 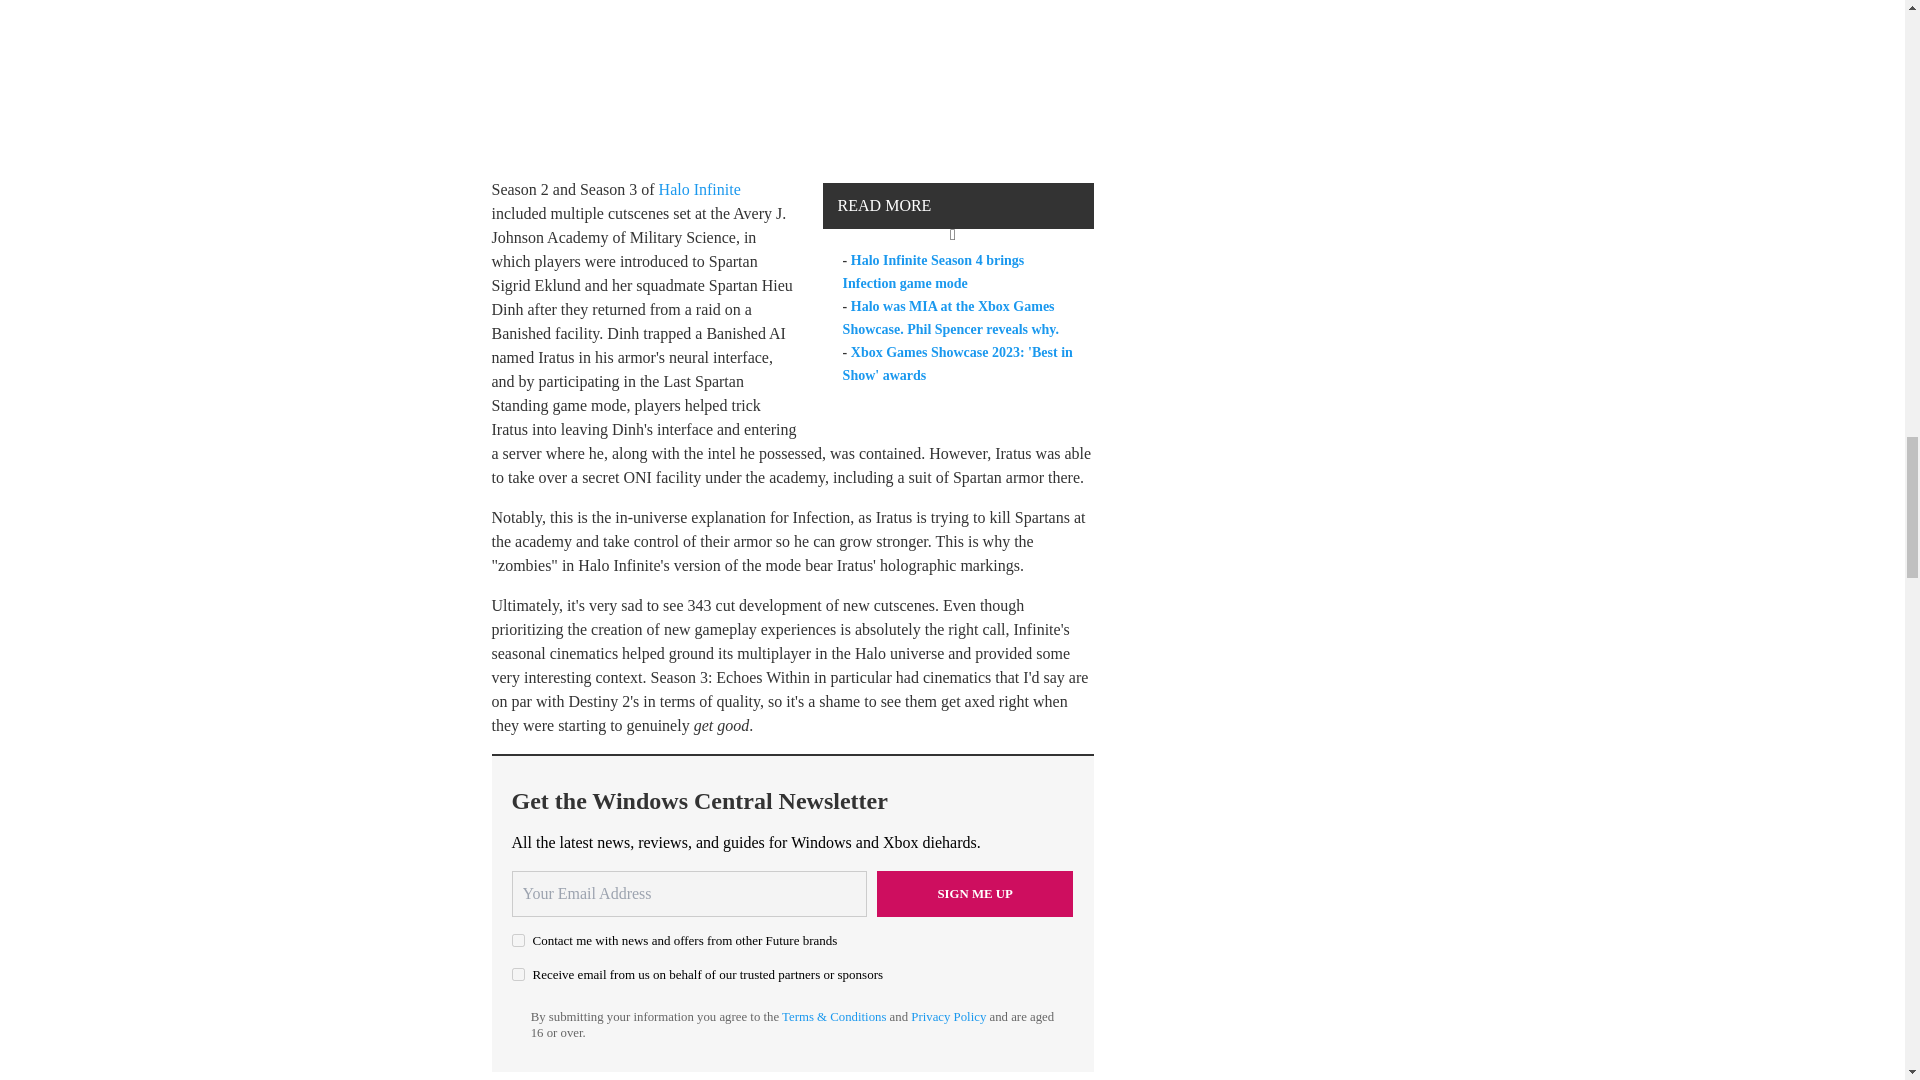 What do you see at coordinates (518, 974) in the screenshot?
I see `on` at bounding box center [518, 974].